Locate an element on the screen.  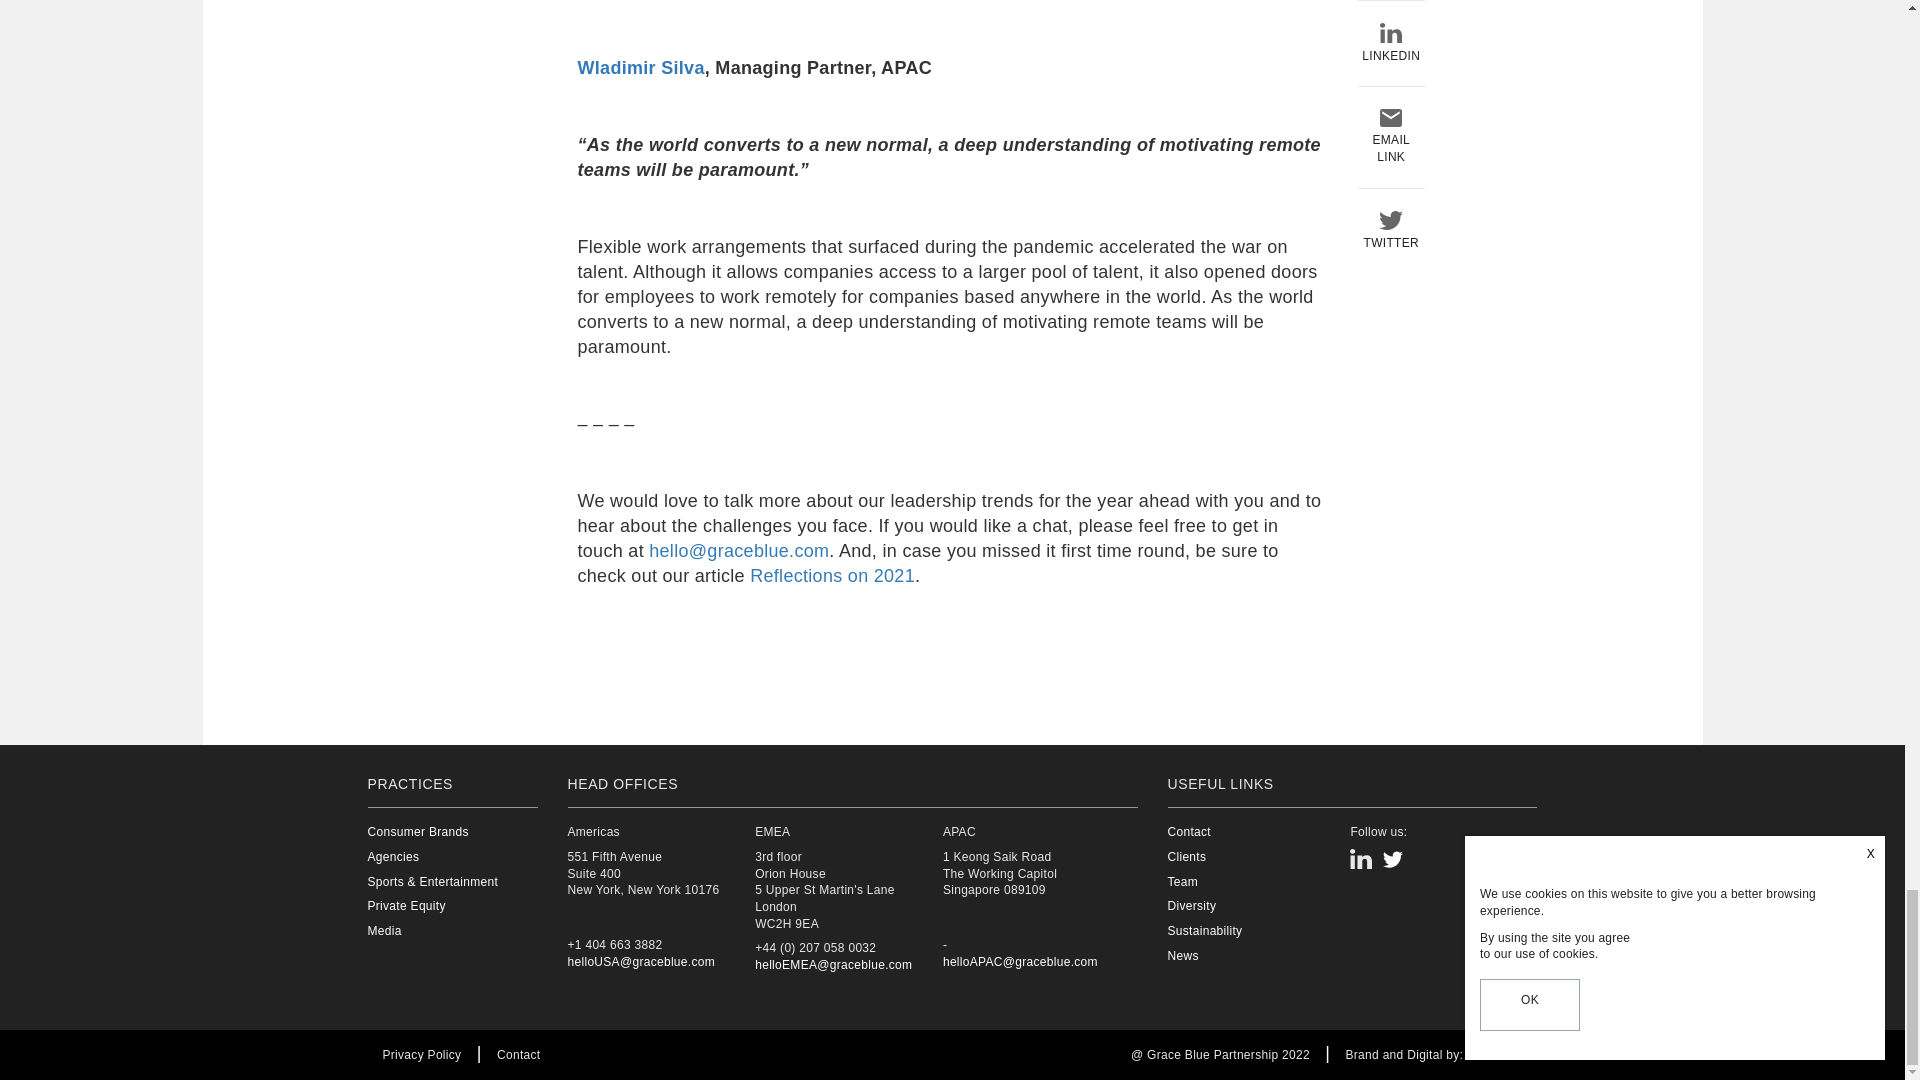
Private Equity is located at coordinates (434, 906).